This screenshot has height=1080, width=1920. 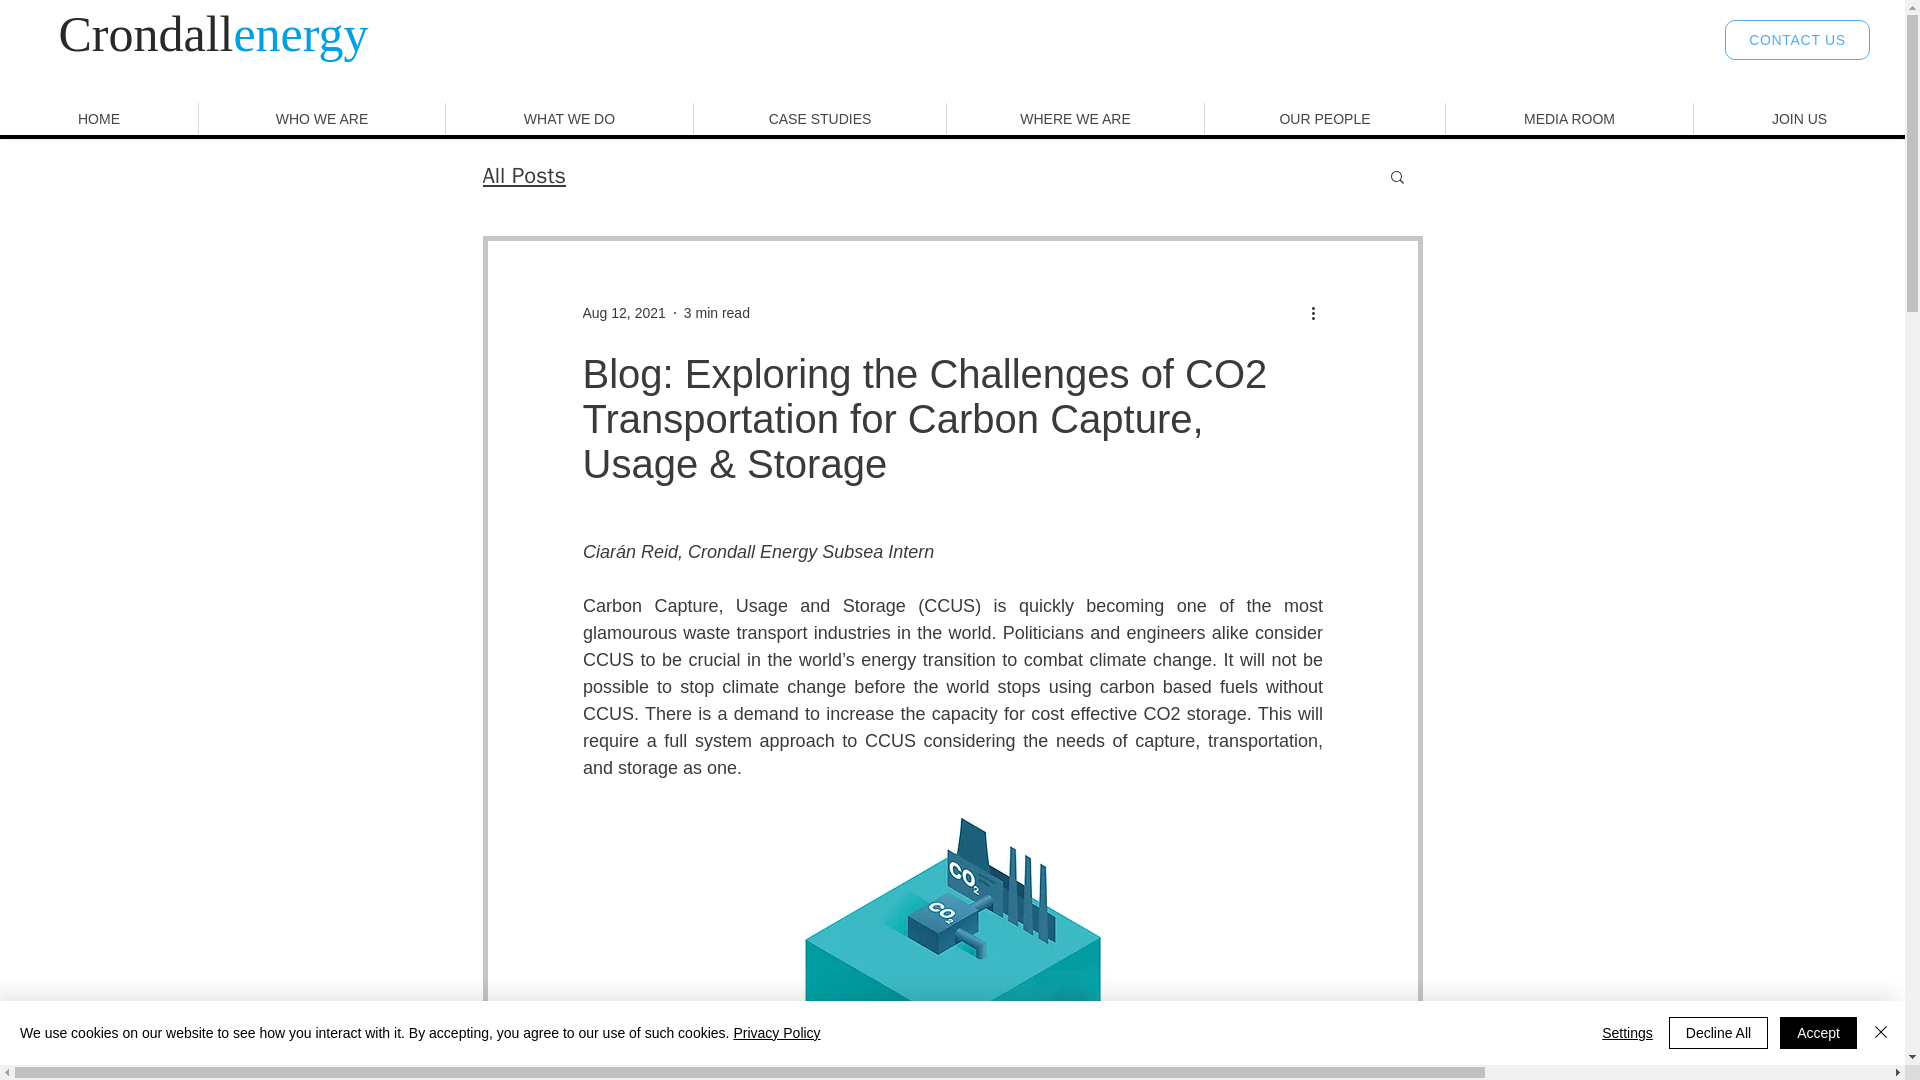 I want to click on OUR PEOPLE, so click(x=1324, y=118).